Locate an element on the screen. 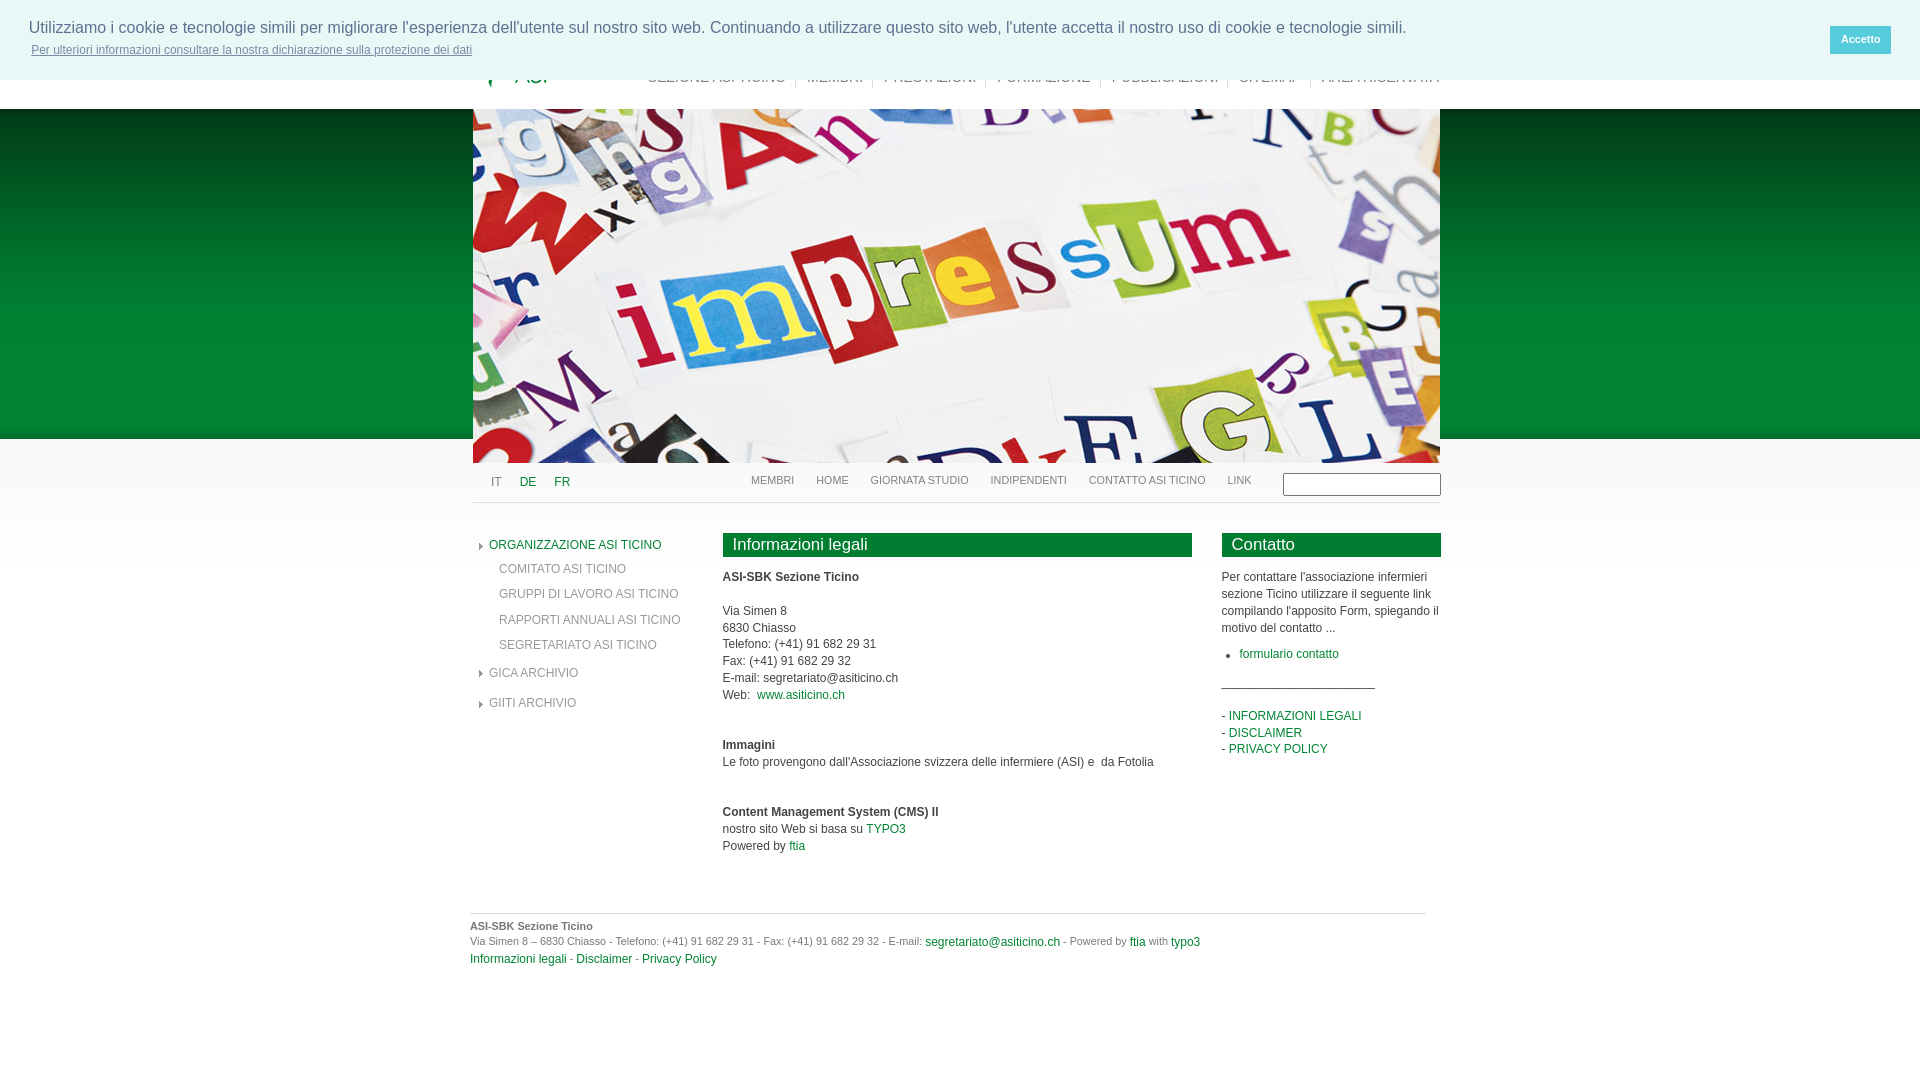  INDIPENDENTI is located at coordinates (1029, 480).